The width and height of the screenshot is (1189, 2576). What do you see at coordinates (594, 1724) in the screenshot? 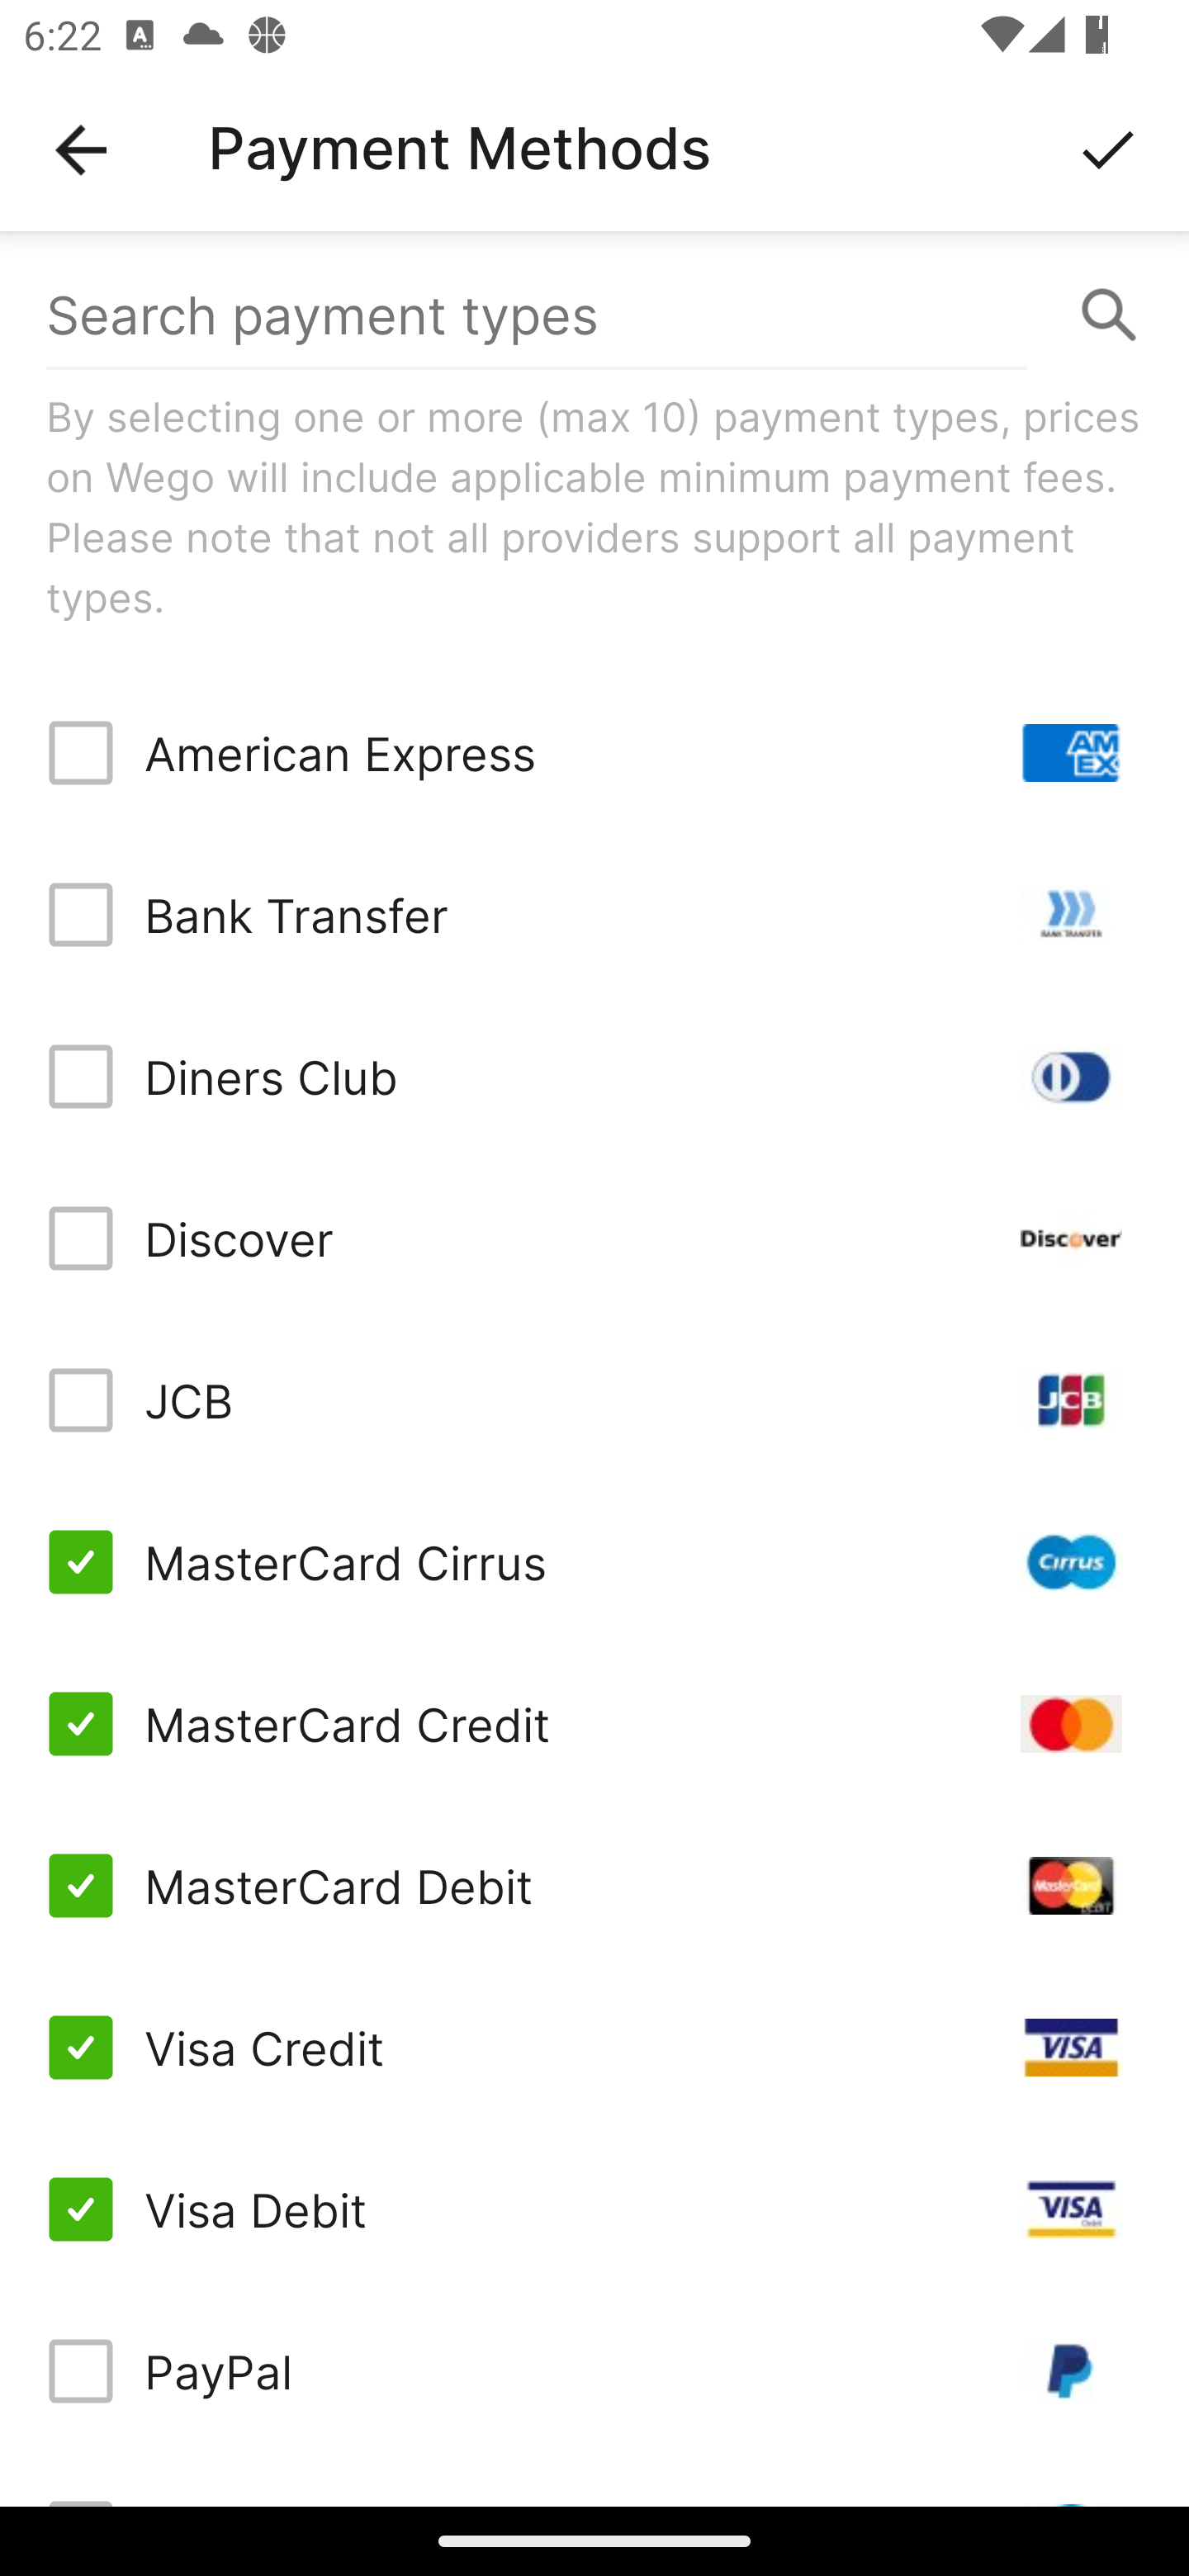
I see `MasterCard Credit` at bounding box center [594, 1724].